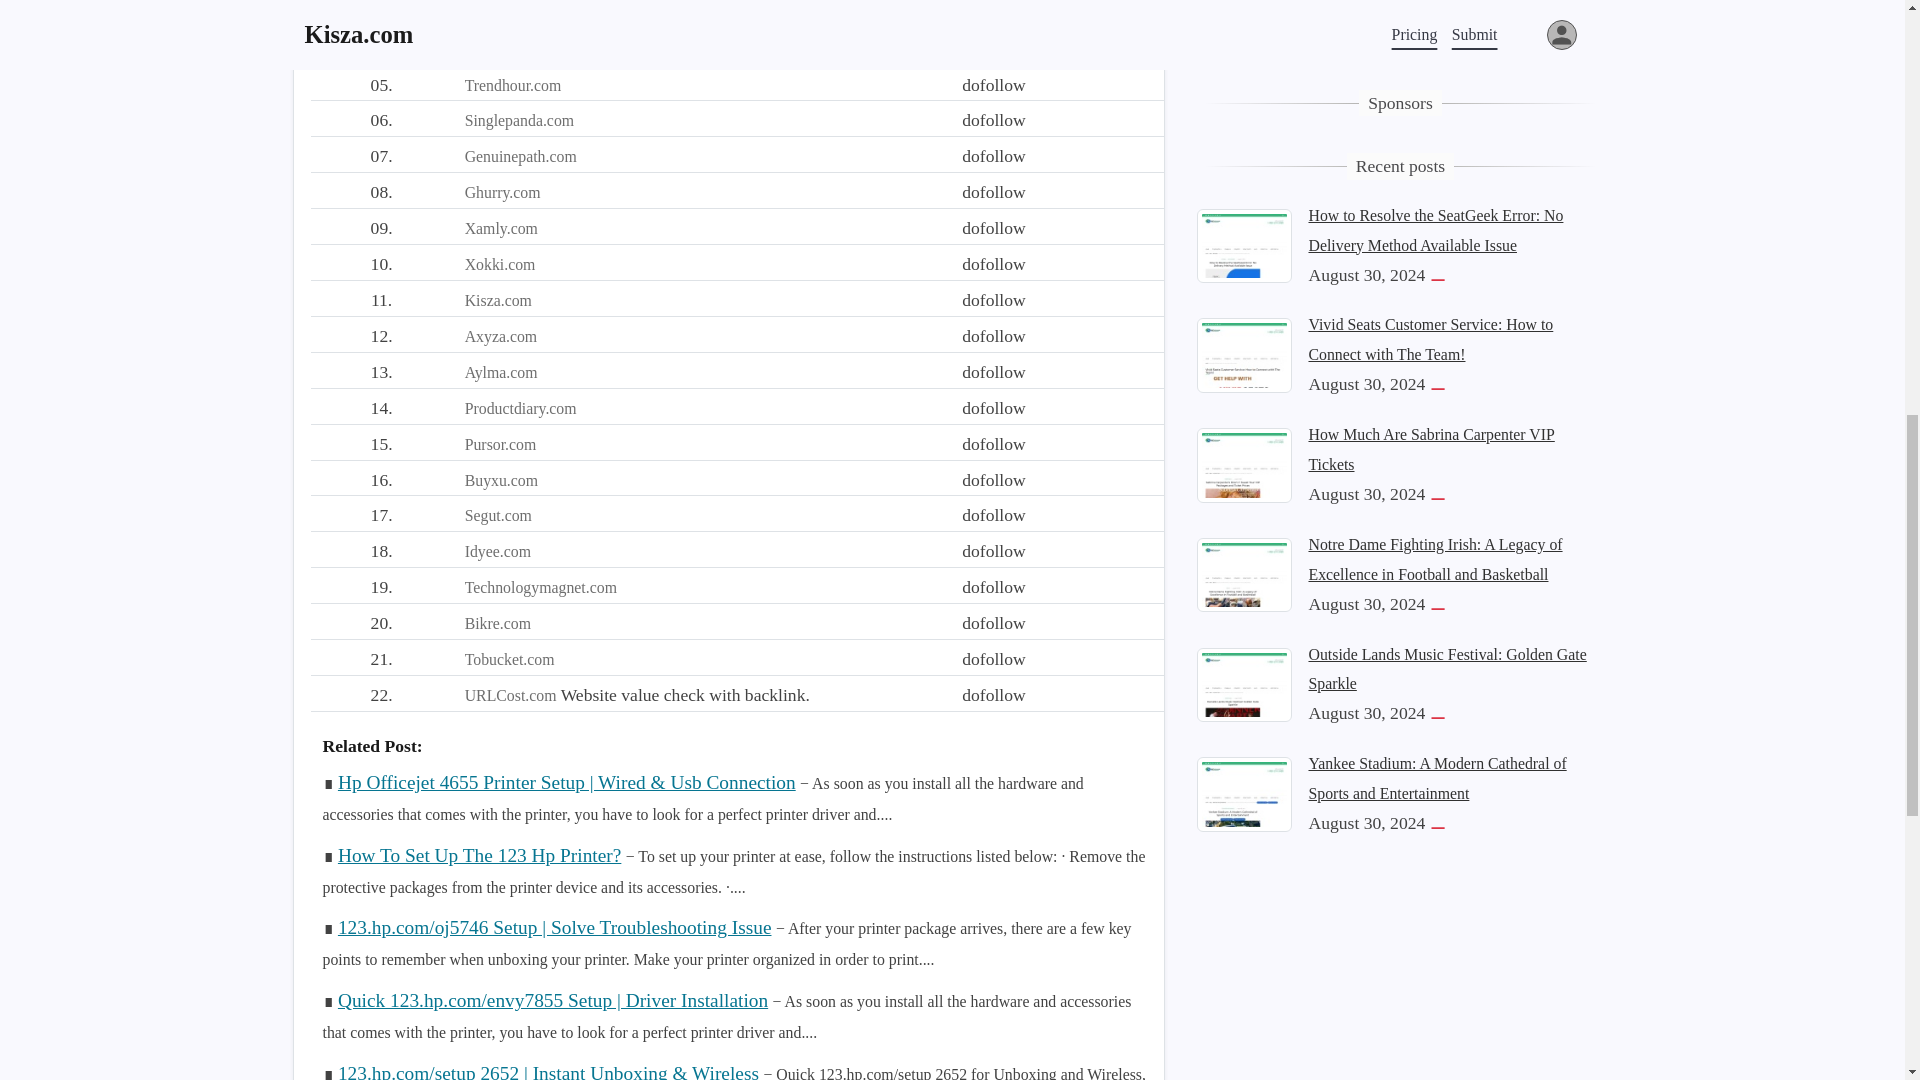 This screenshot has height=1080, width=1920. I want to click on Productdiary.com, so click(520, 408).